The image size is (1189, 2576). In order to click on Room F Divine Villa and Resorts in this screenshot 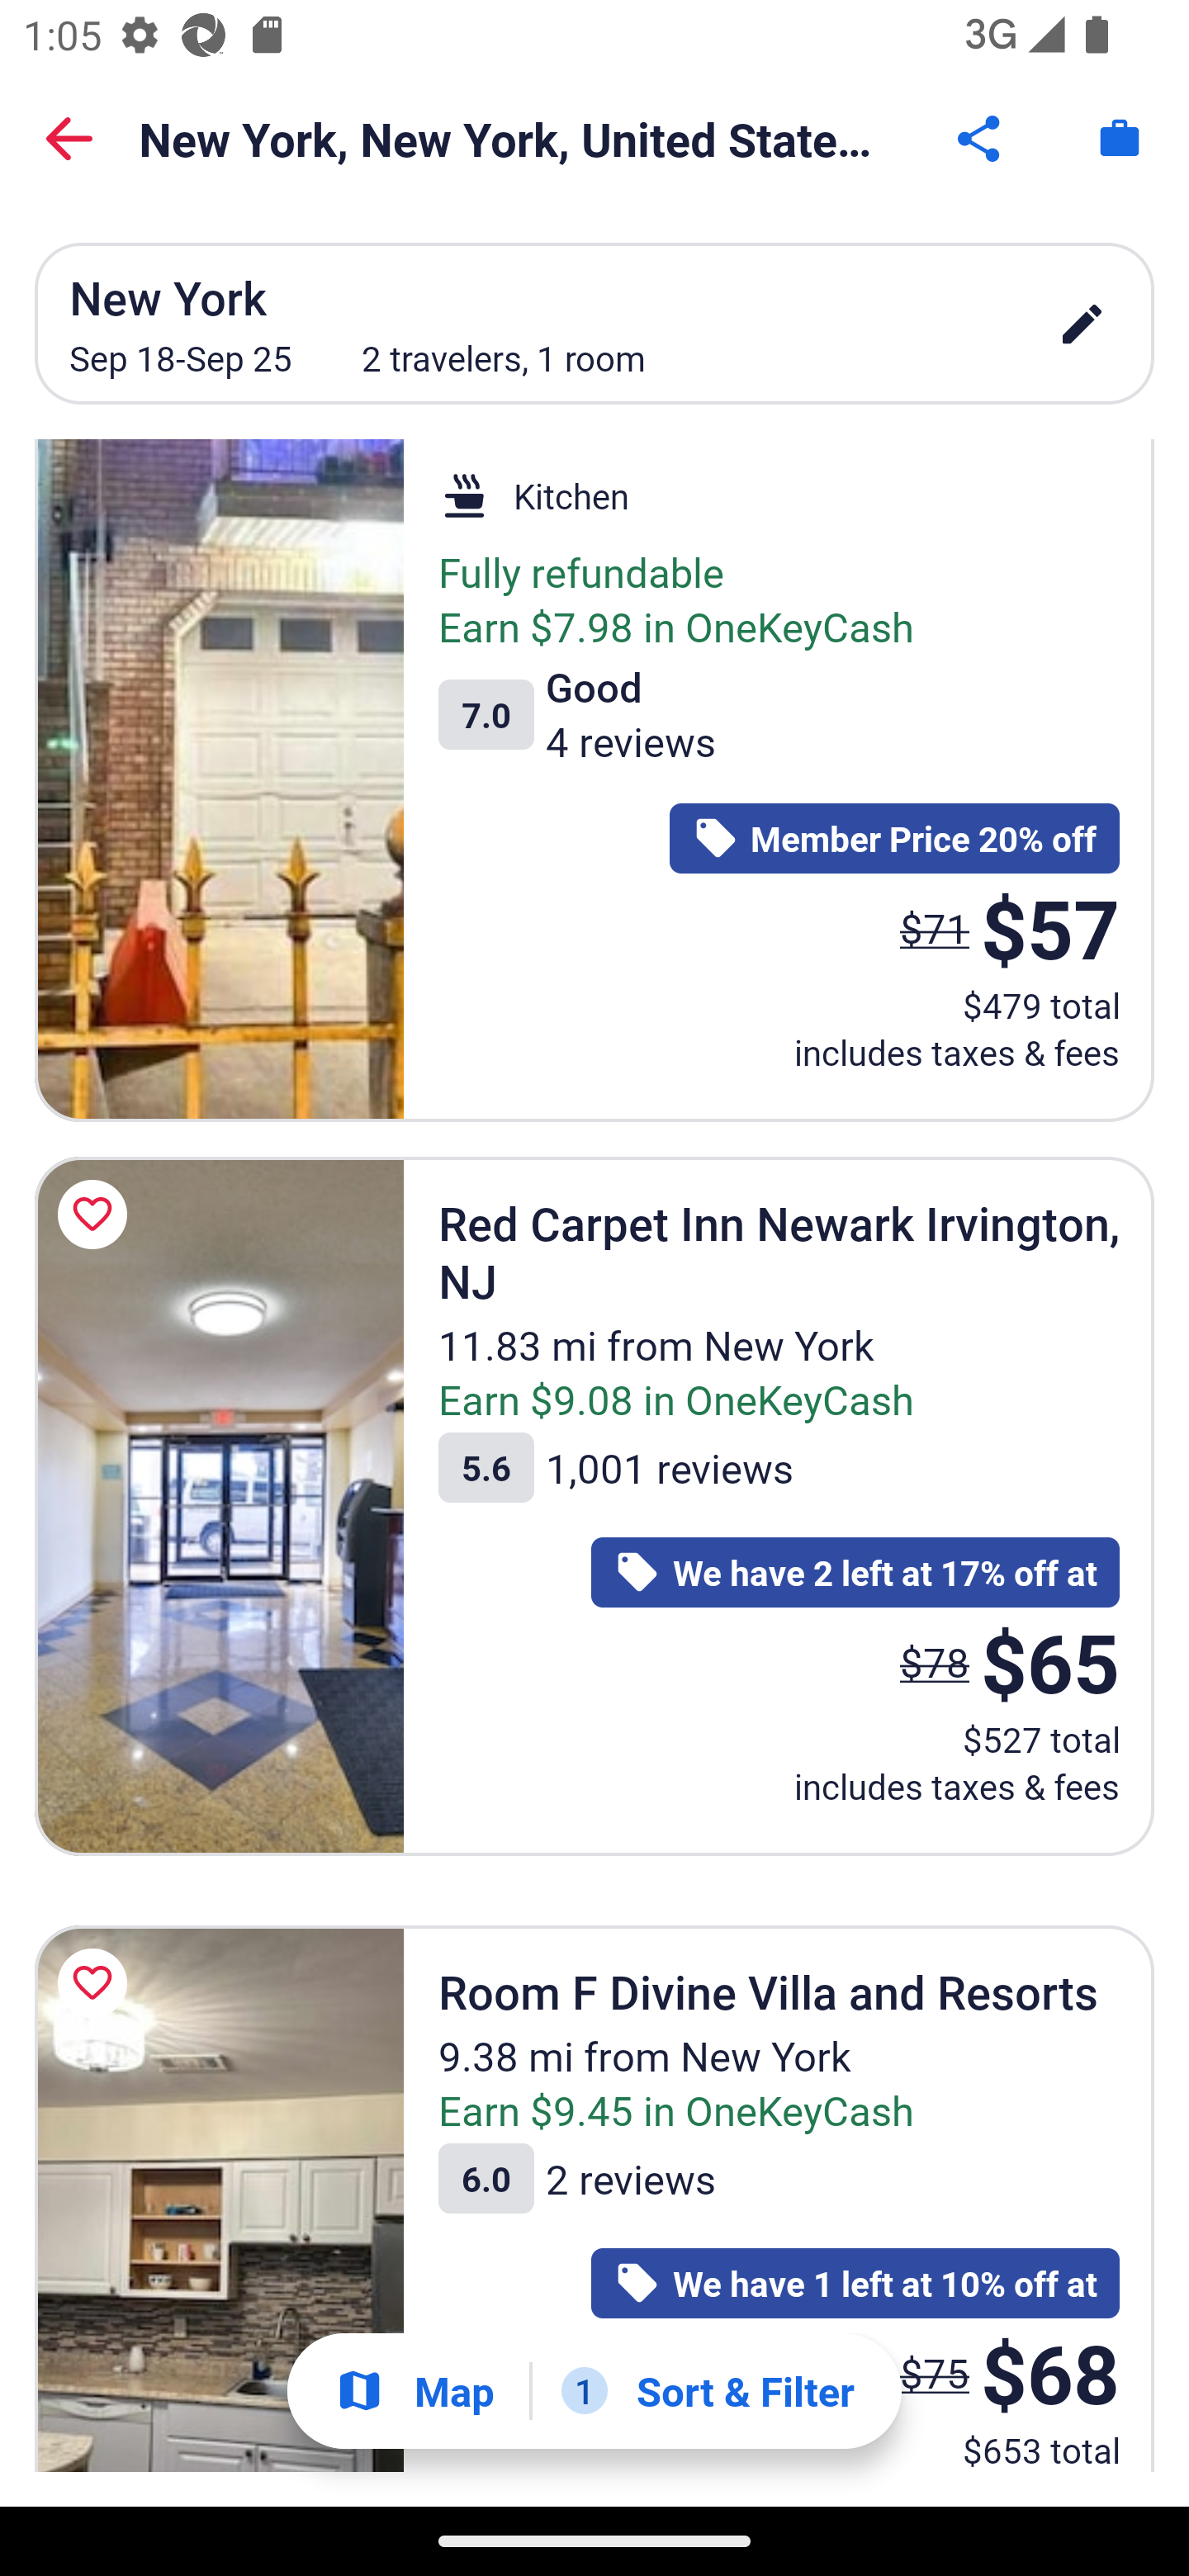, I will do `click(219, 2198)`.